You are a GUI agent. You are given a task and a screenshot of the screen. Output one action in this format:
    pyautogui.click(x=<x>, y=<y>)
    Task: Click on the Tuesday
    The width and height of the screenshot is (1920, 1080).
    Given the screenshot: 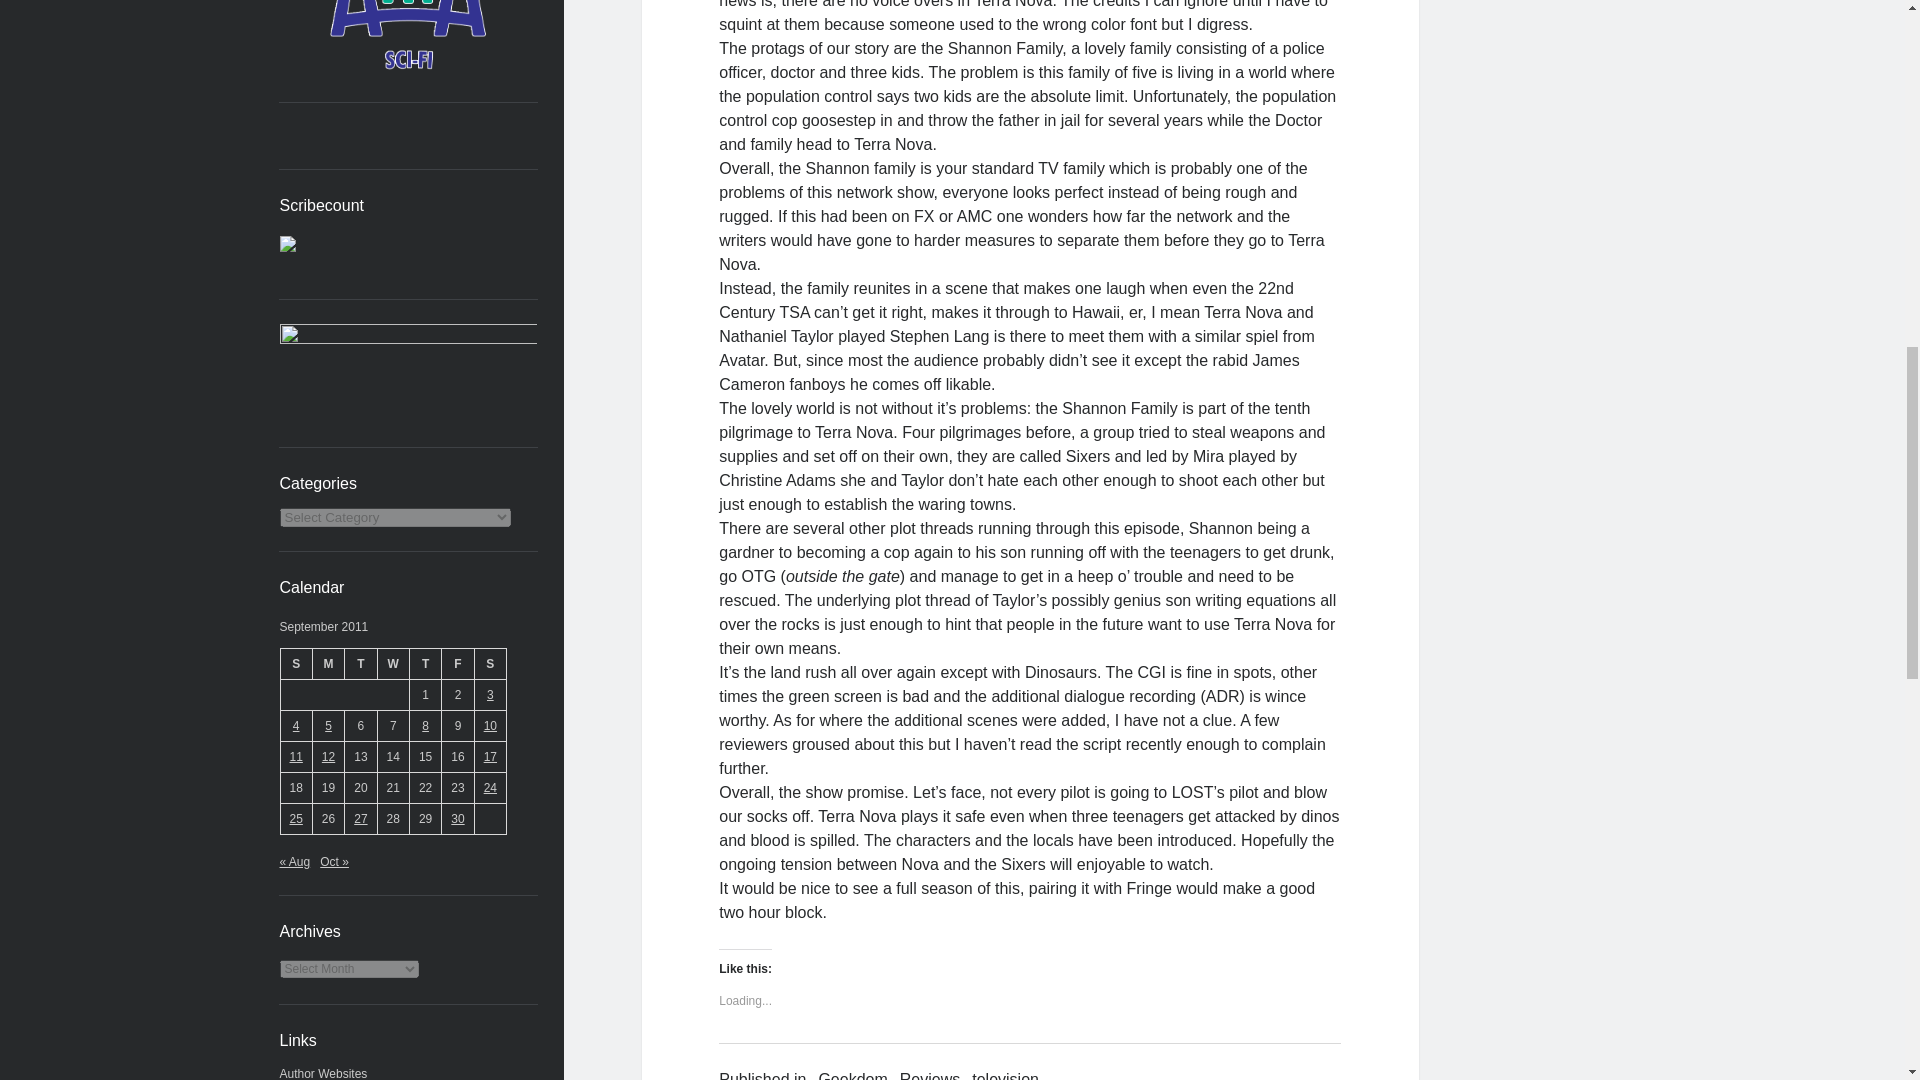 What is the action you would take?
    pyautogui.click(x=360, y=664)
    